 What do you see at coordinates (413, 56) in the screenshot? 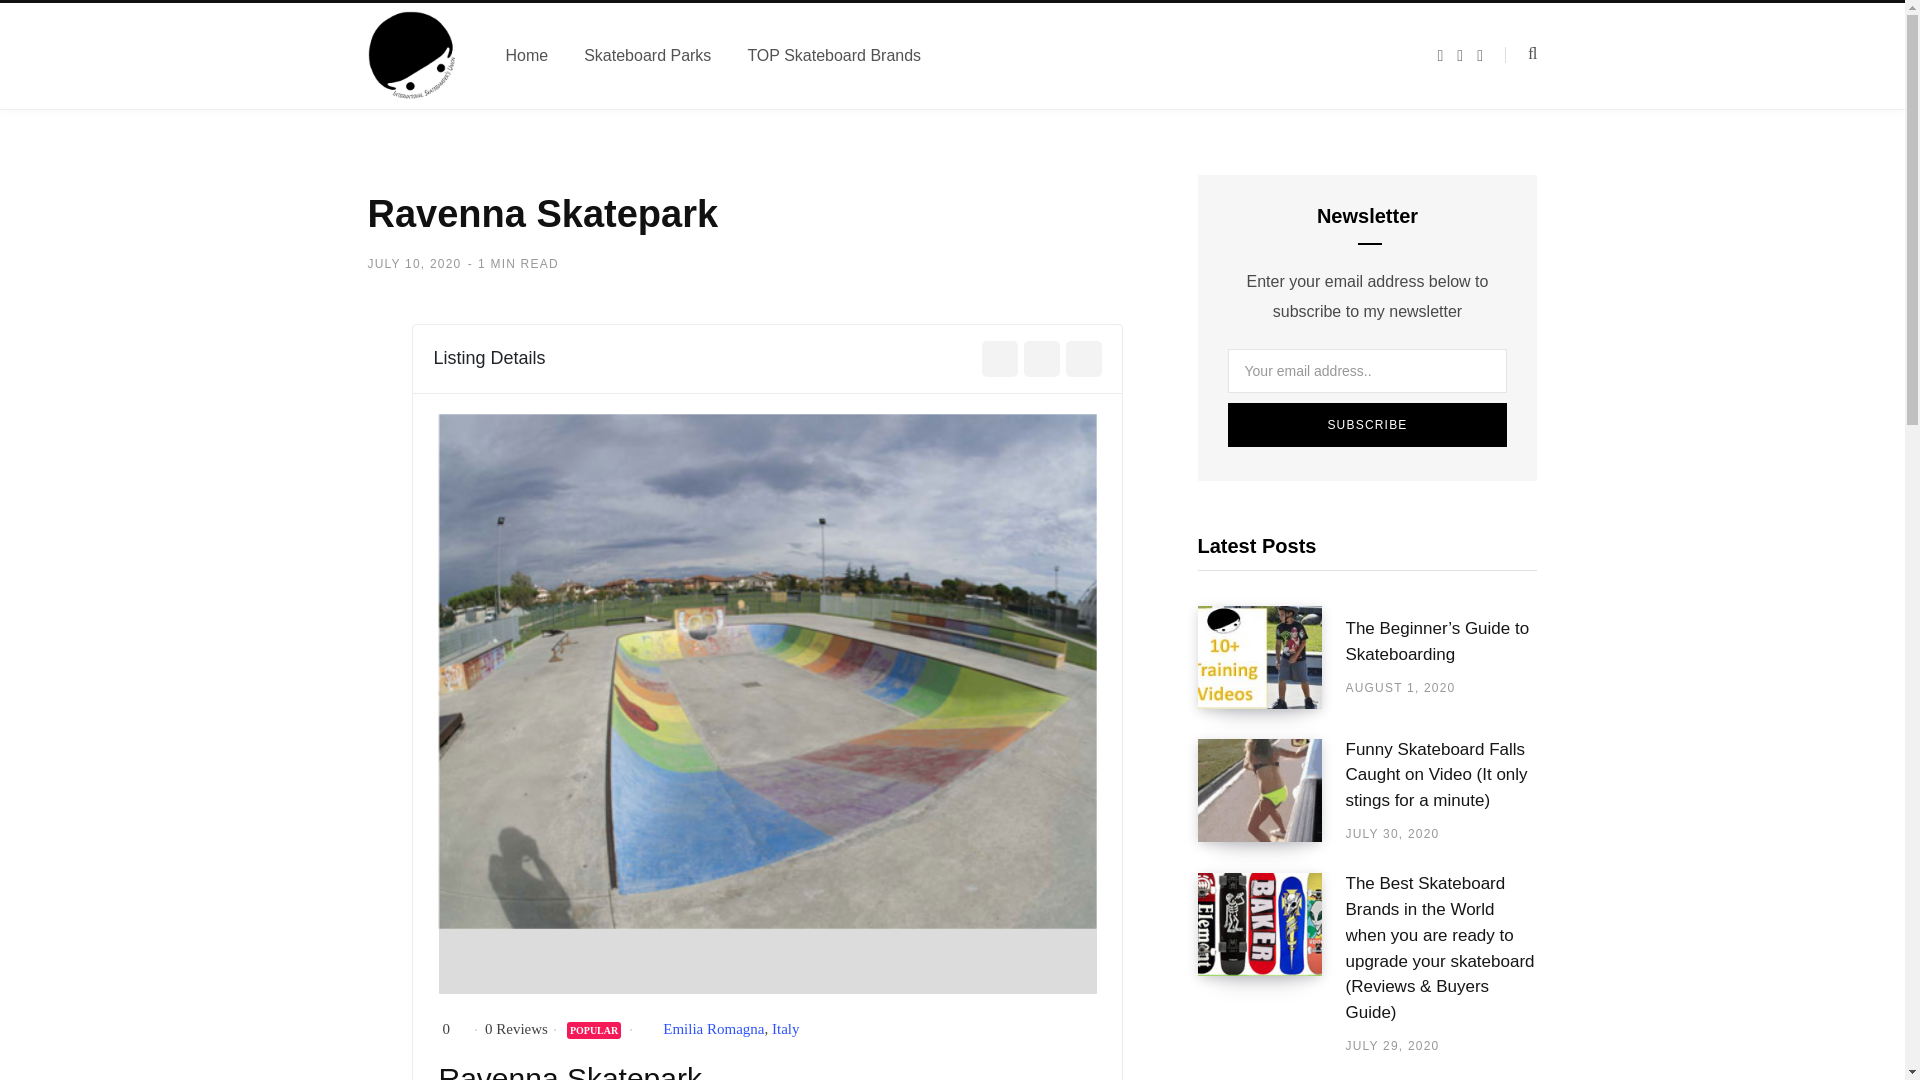
I see `International Skate Boarders Union` at bounding box center [413, 56].